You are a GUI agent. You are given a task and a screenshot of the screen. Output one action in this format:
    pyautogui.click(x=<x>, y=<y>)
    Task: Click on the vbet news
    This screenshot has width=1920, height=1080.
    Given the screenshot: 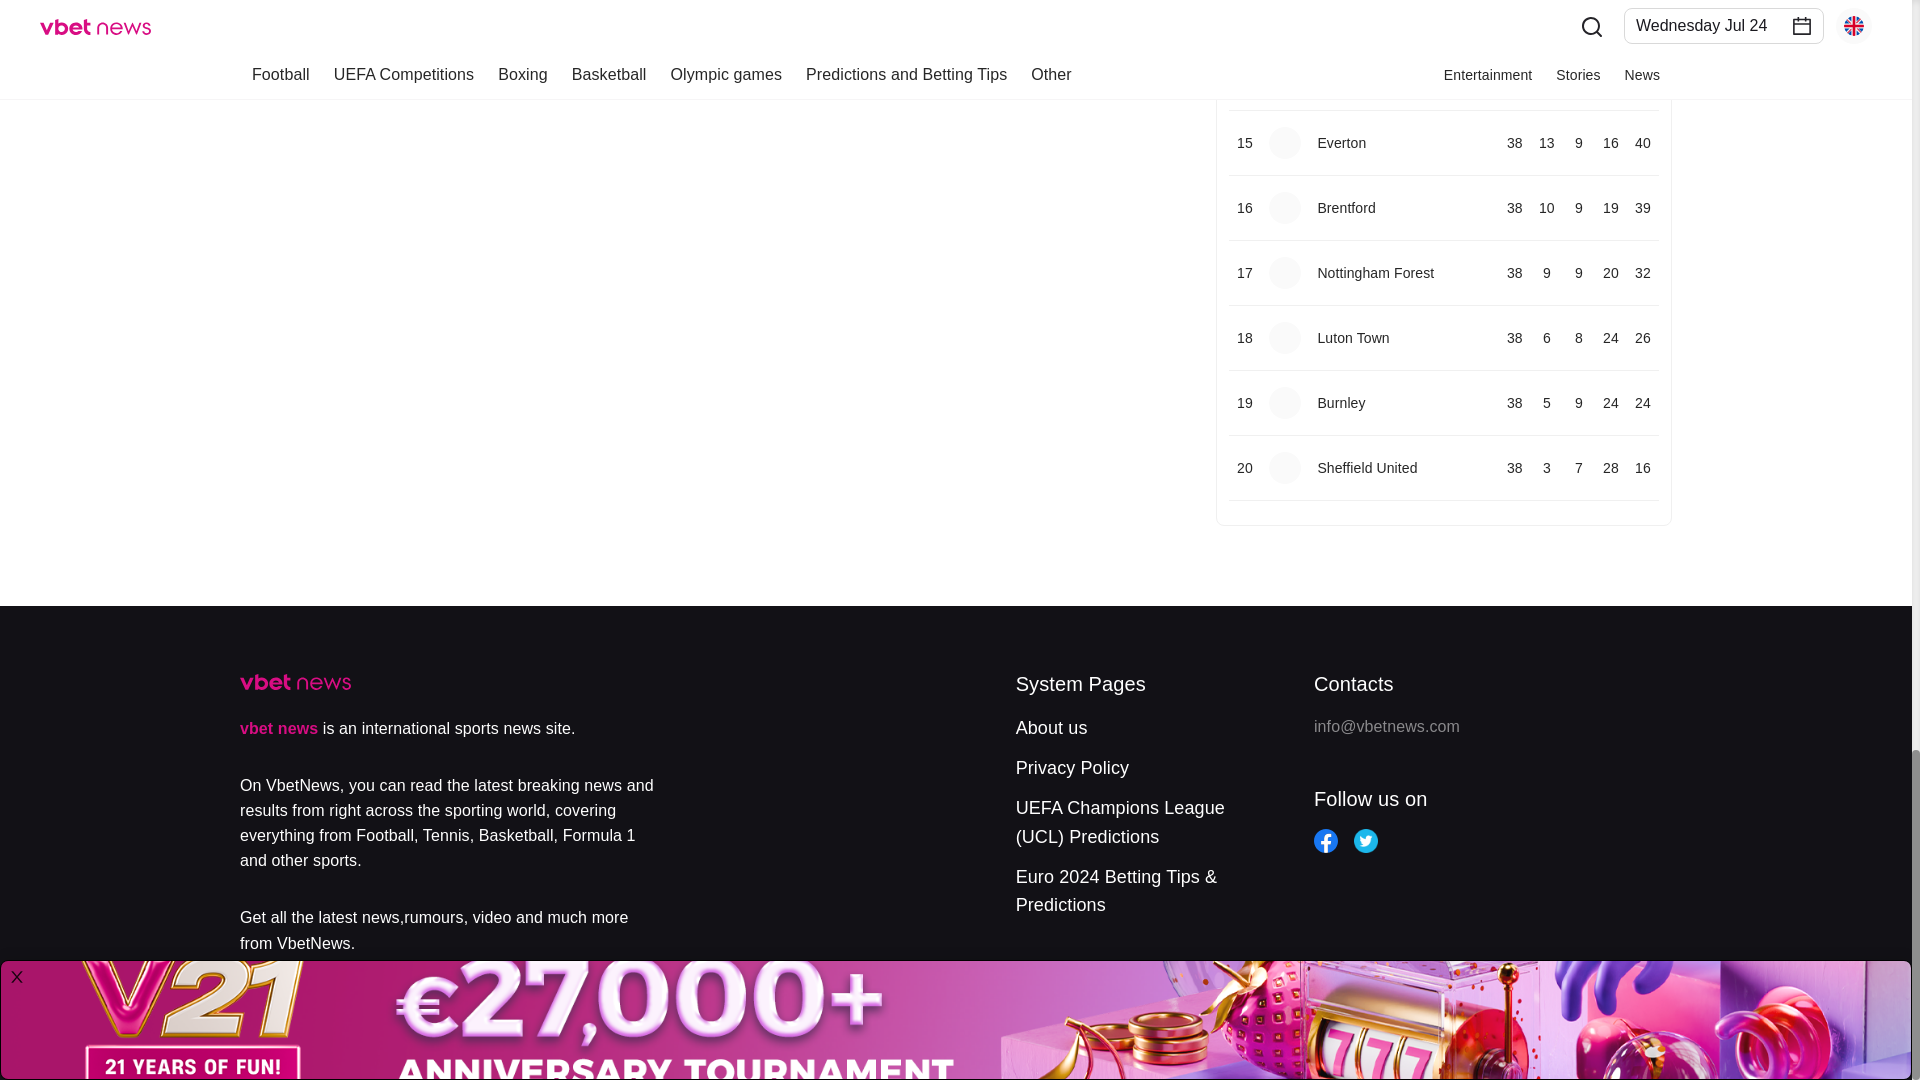 What is the action you would take?
    pyautogui.click(x=279, y=728)
    